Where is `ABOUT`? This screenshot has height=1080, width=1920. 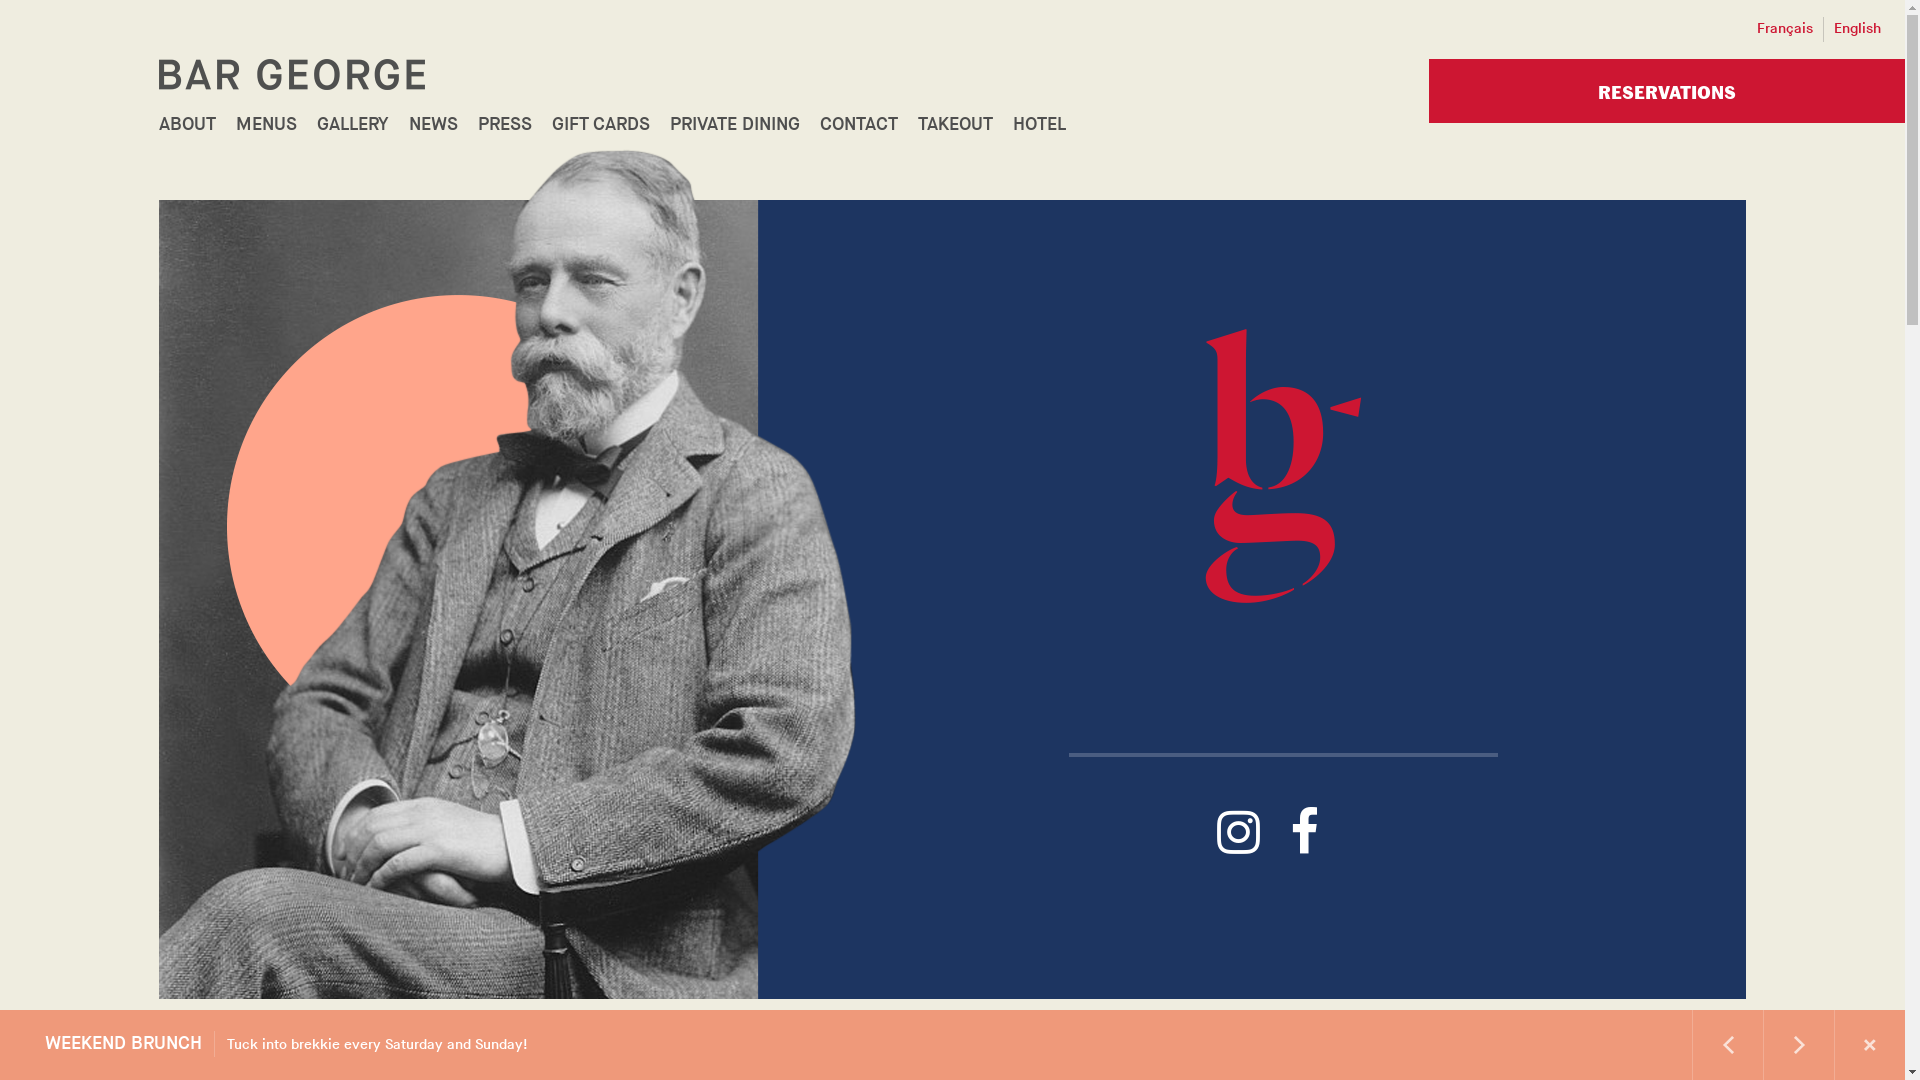
ABOUT is located at coordinates (188, 125).